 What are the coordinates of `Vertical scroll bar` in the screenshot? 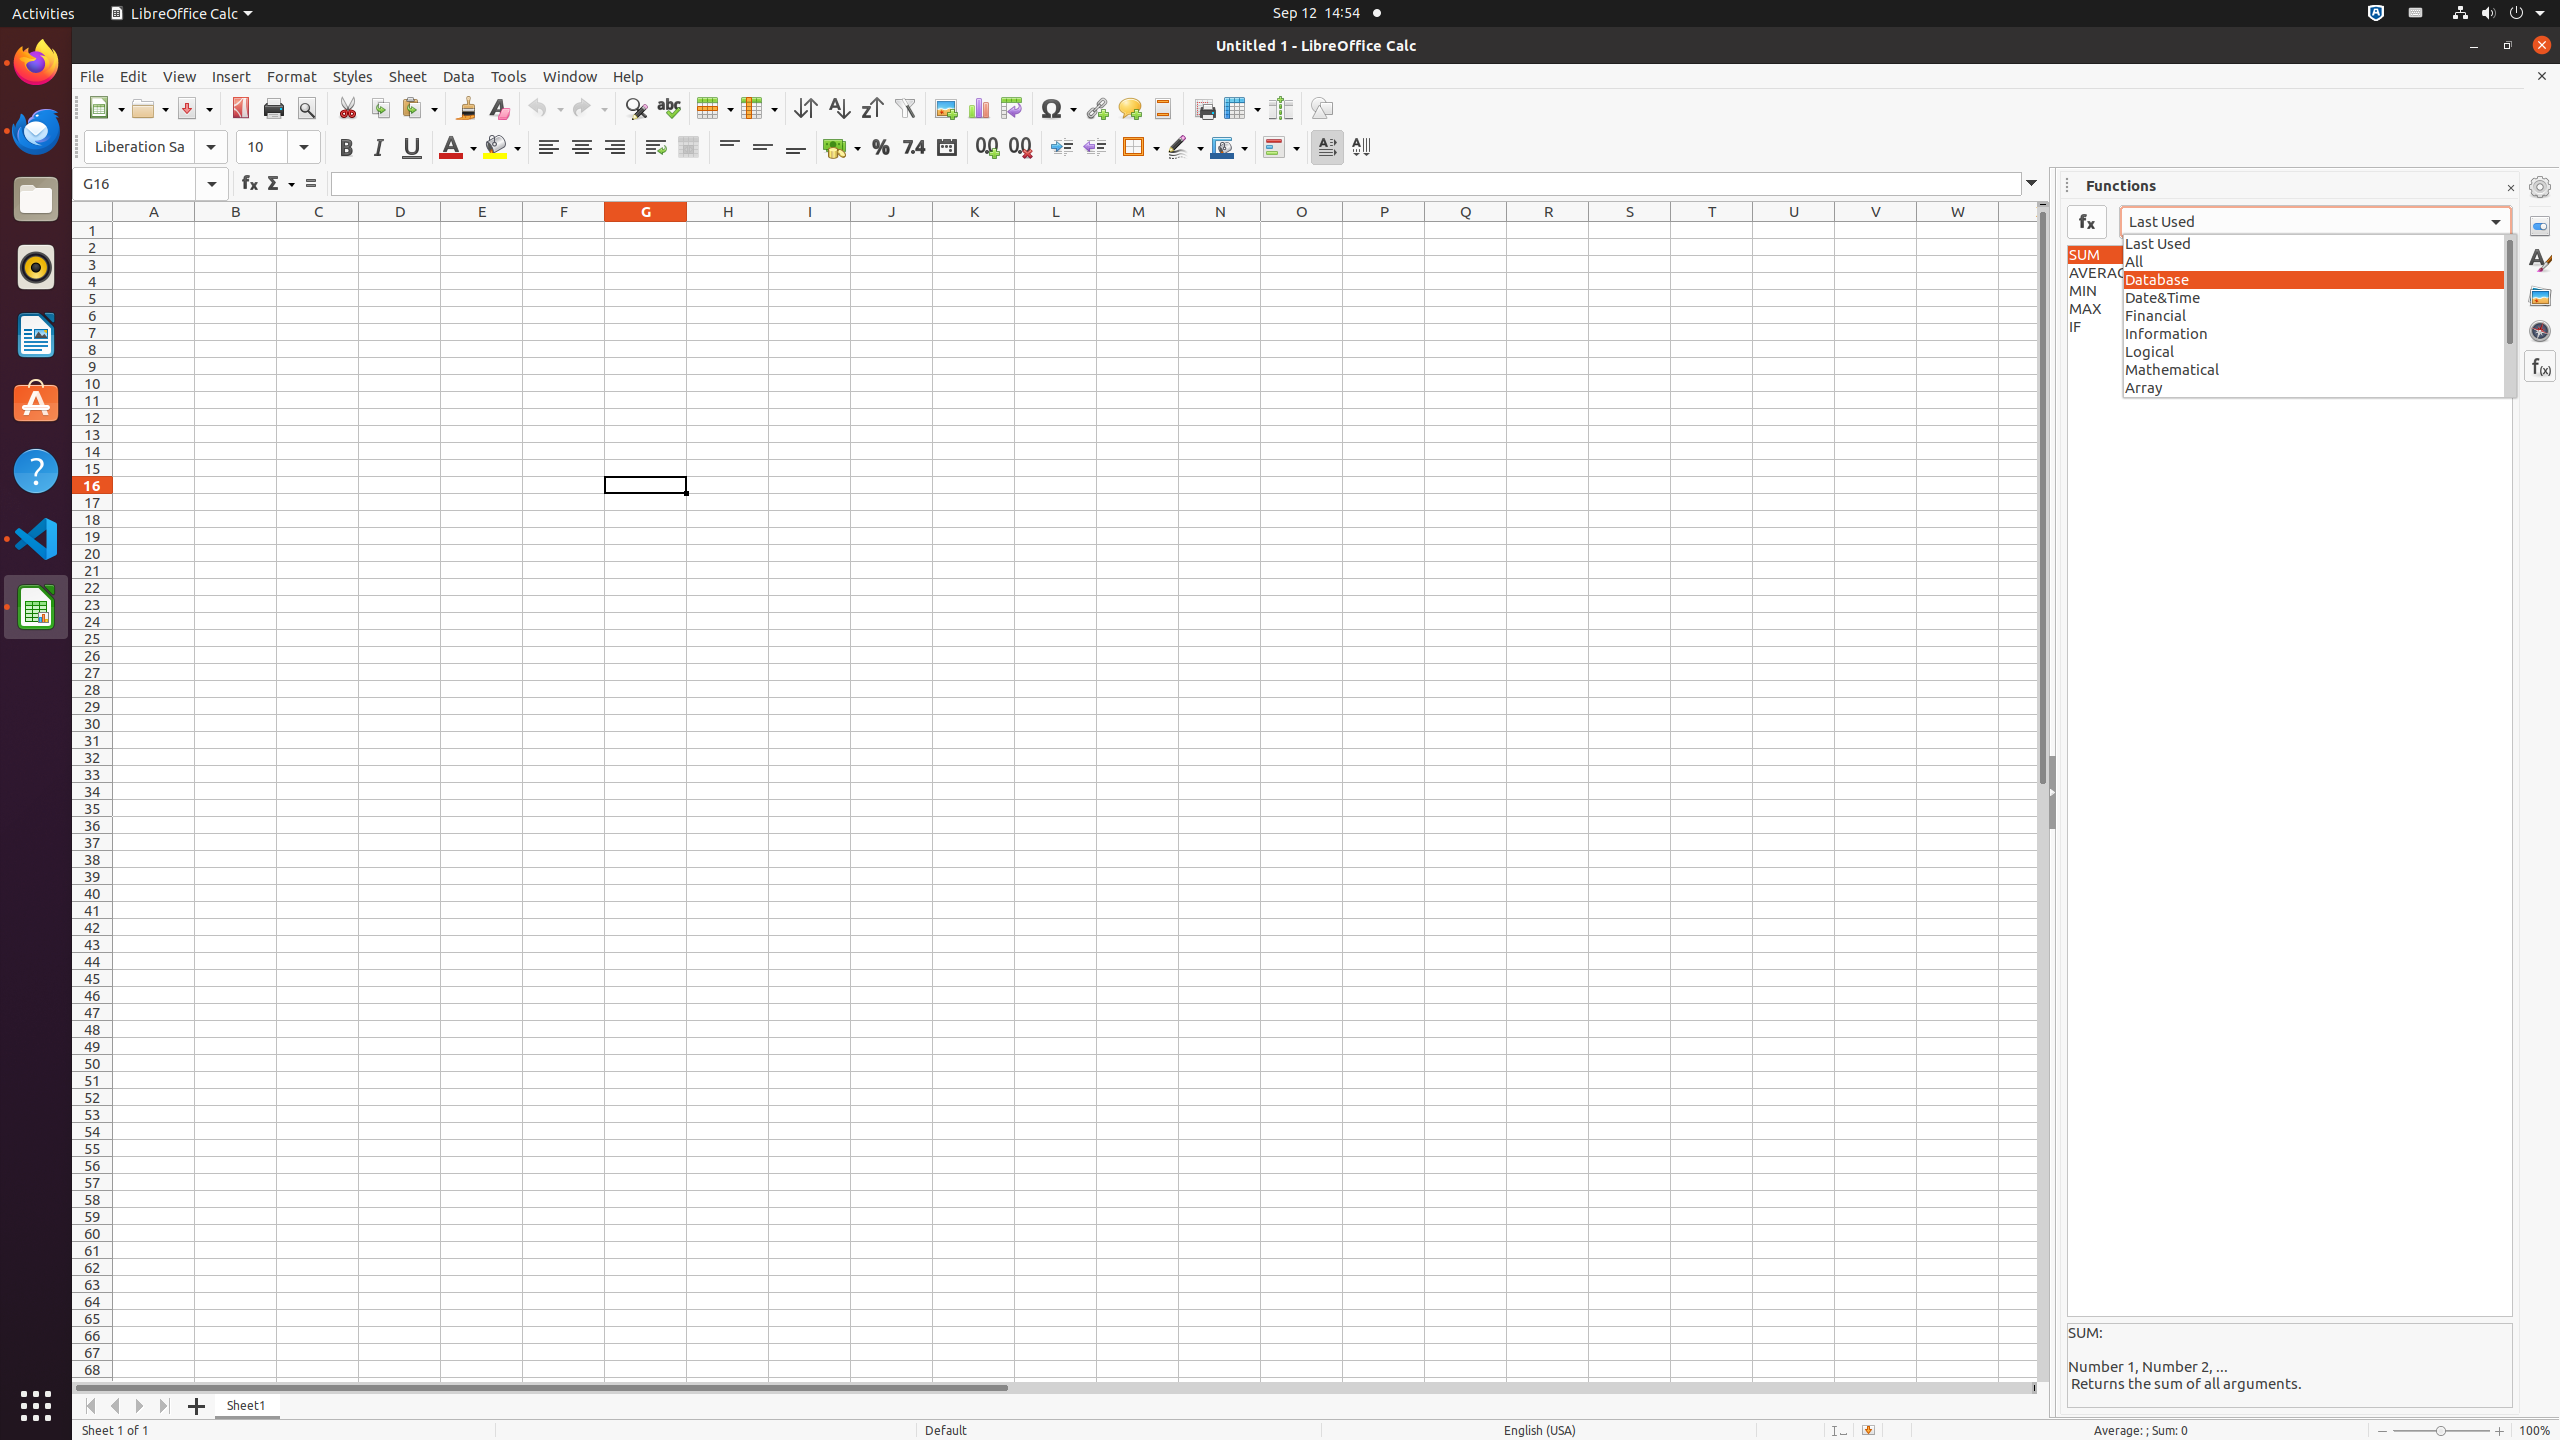 It's located at (2043, 794).